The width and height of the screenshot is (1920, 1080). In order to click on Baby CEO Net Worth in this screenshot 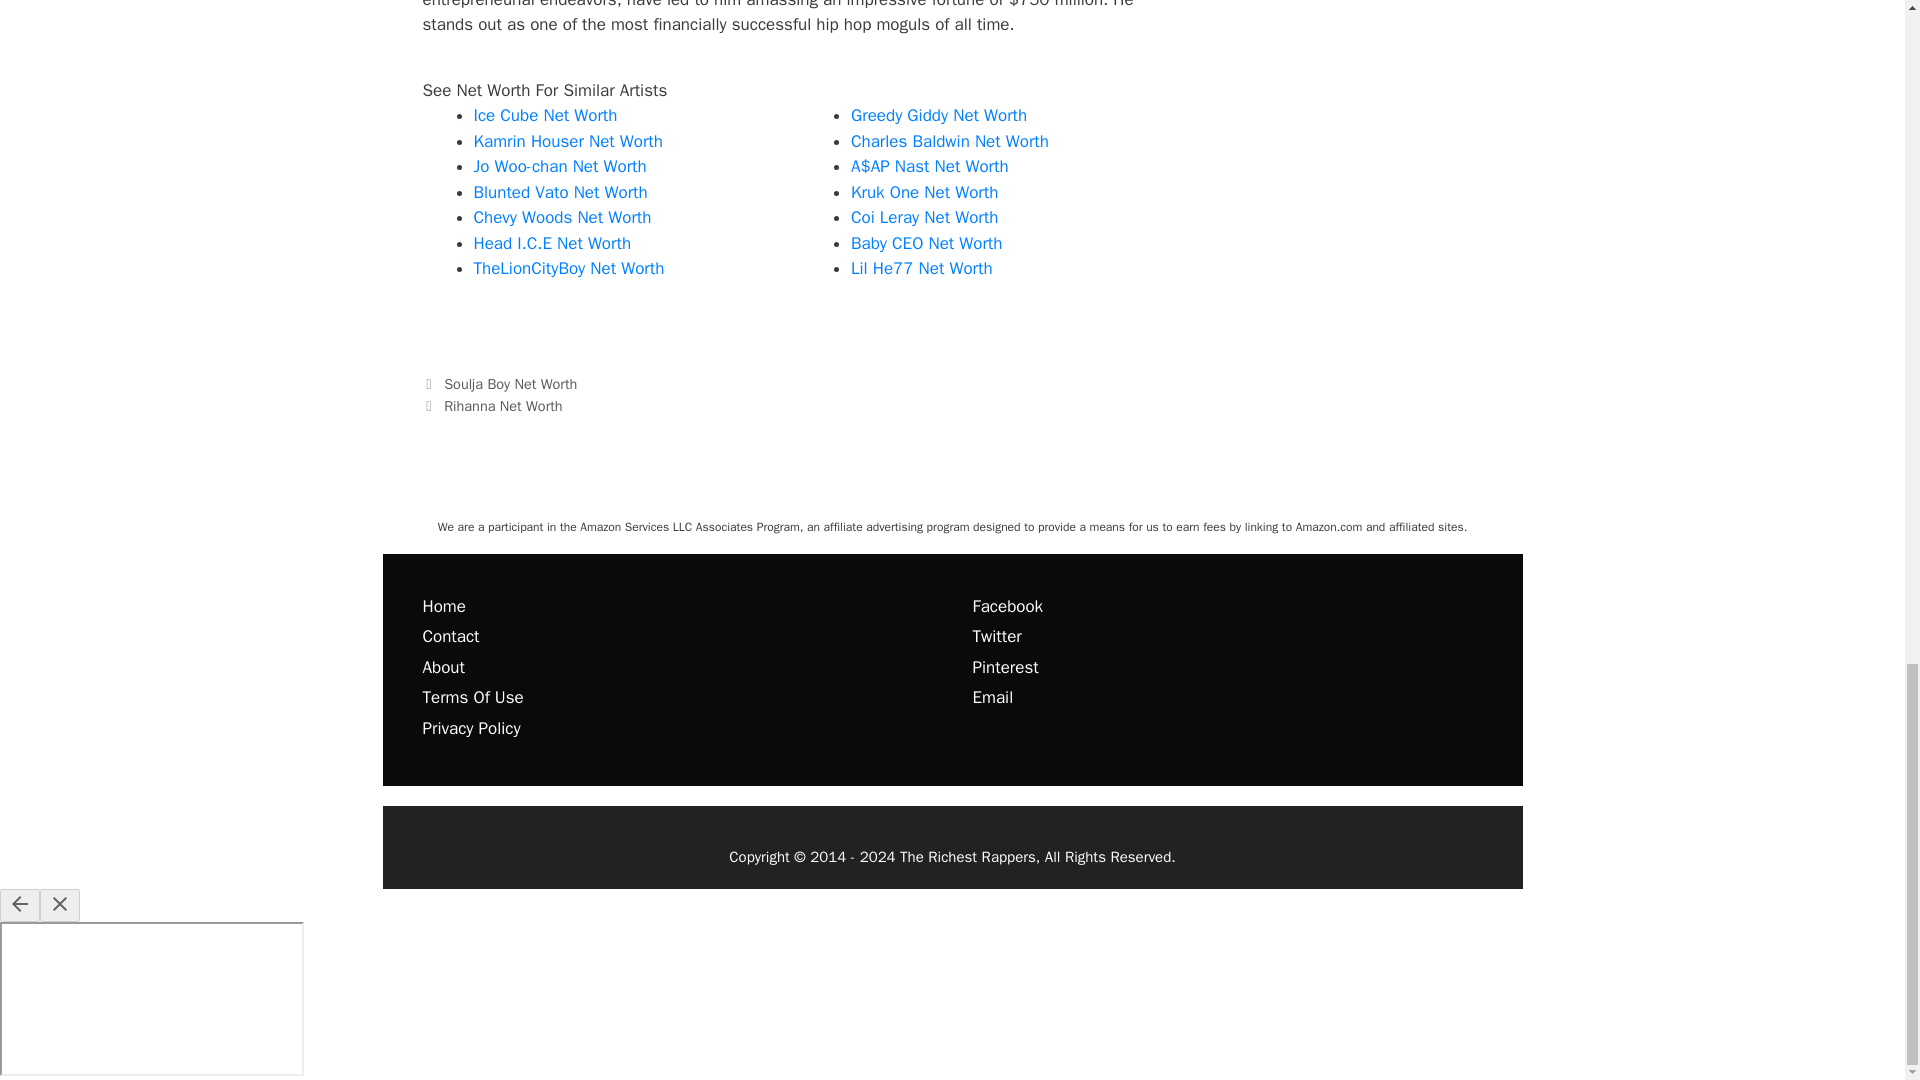, I will do `click(926, 243)`.